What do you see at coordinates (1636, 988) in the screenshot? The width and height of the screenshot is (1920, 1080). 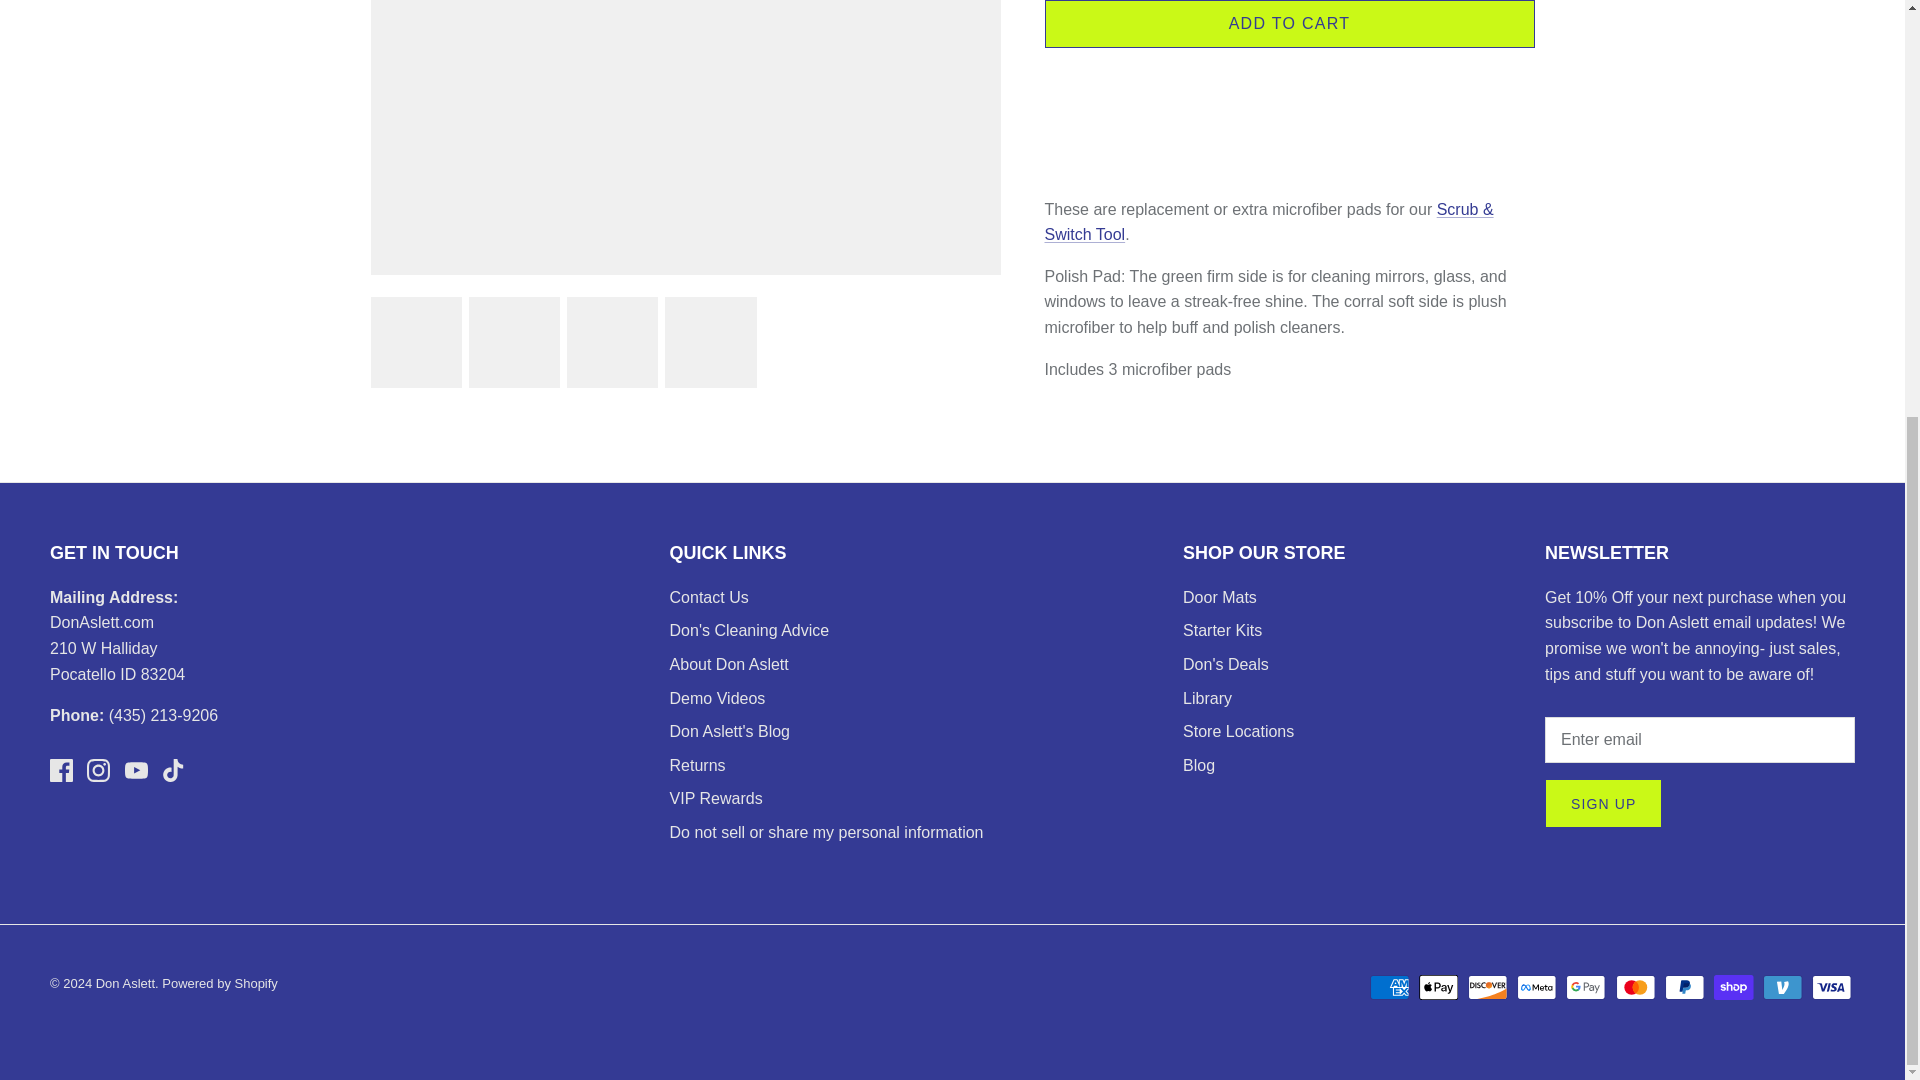 I see `Mastercard` at bounding box center [1636, 988].